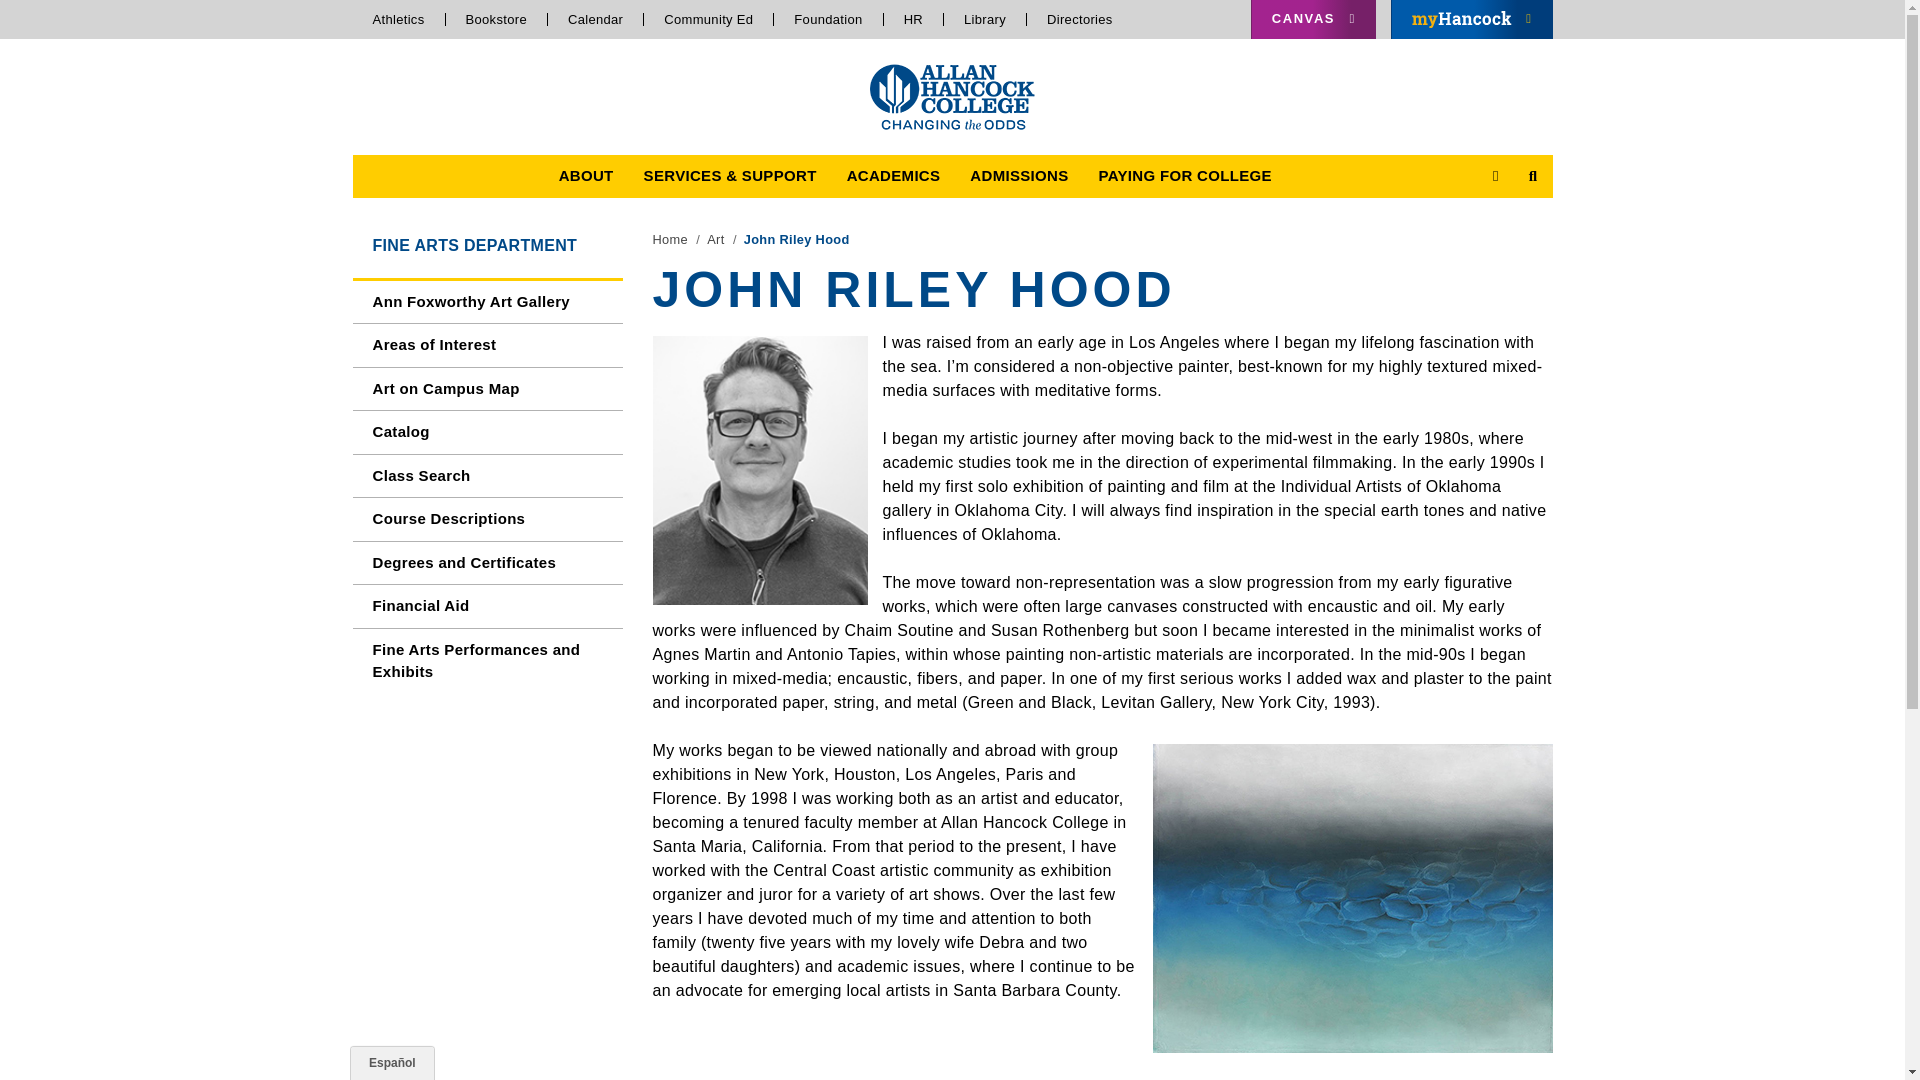 This screenshot has height=1080, width=1920. What do you see at coordinates (914, 18) in the screenshot?
I see `HR` at bounding box center [914, 18].